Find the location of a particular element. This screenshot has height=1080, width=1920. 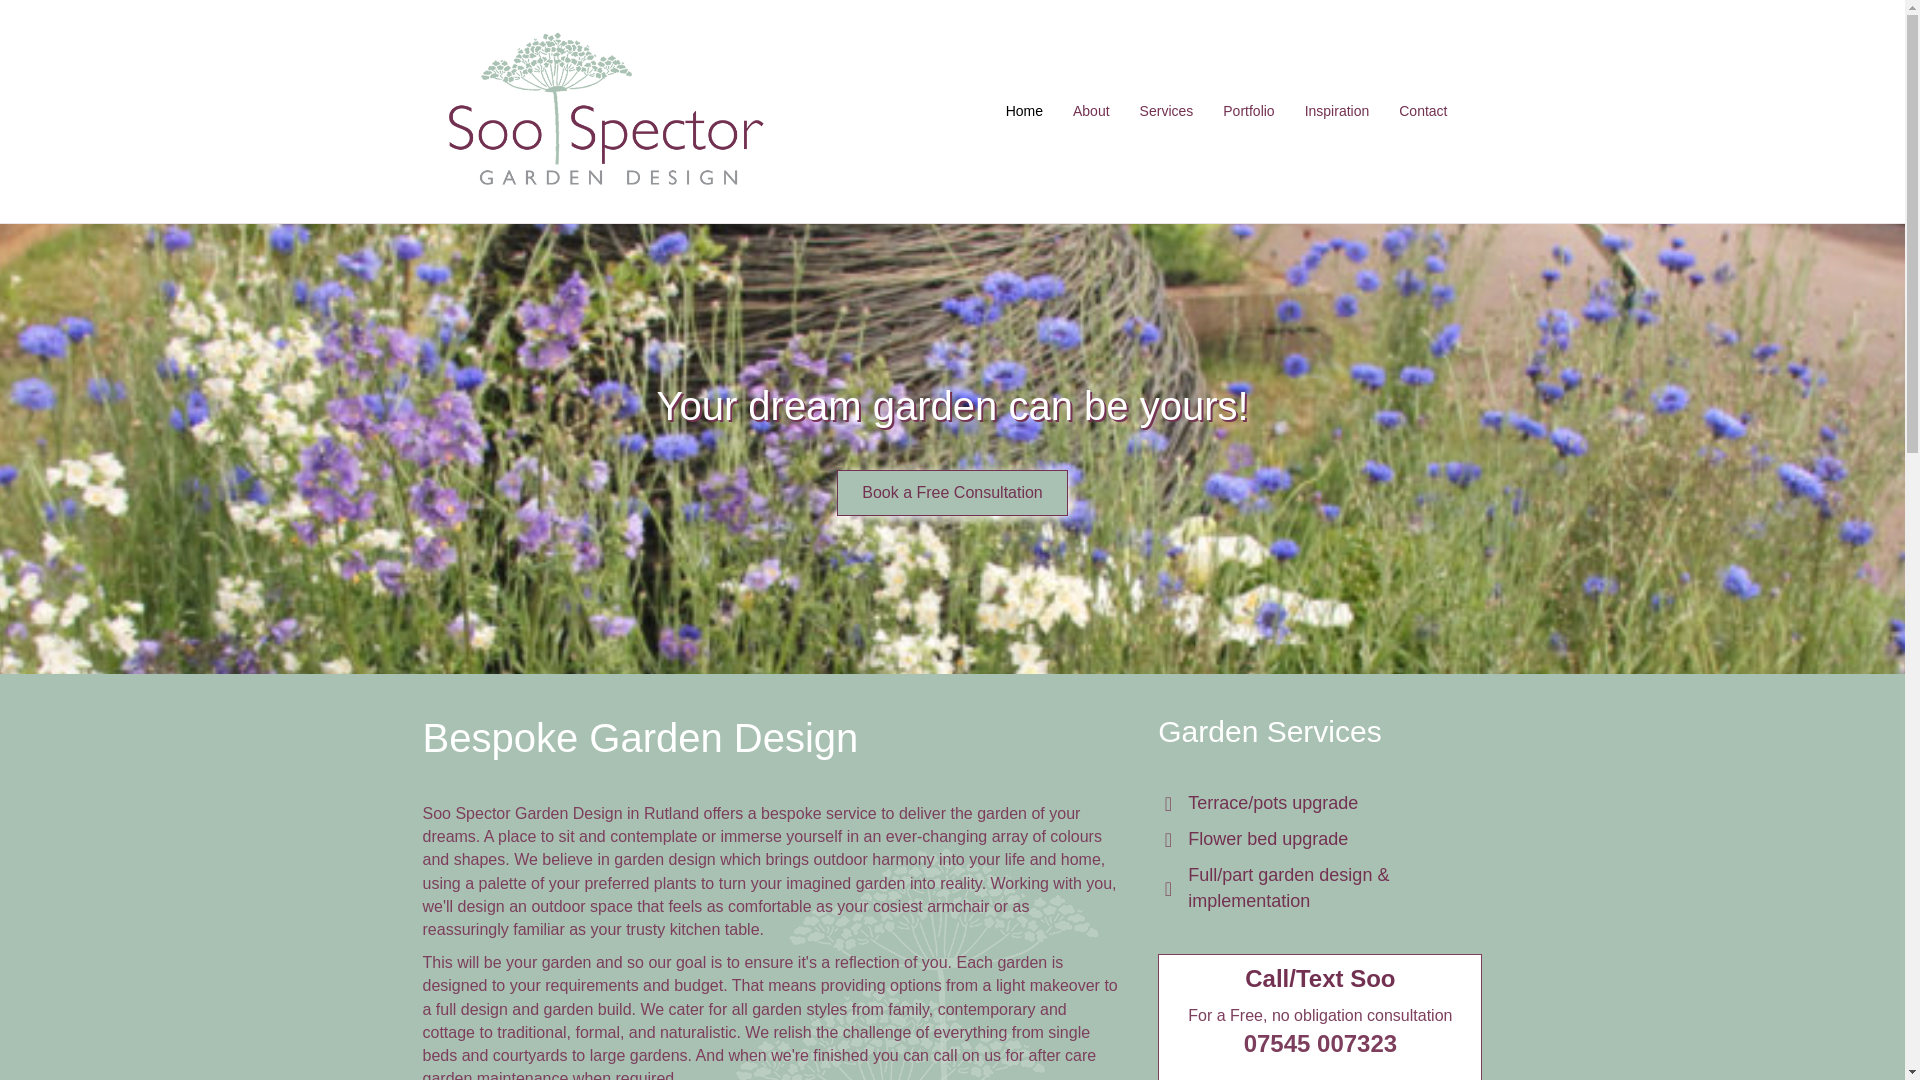

About is located at coordinates (1091, 112).